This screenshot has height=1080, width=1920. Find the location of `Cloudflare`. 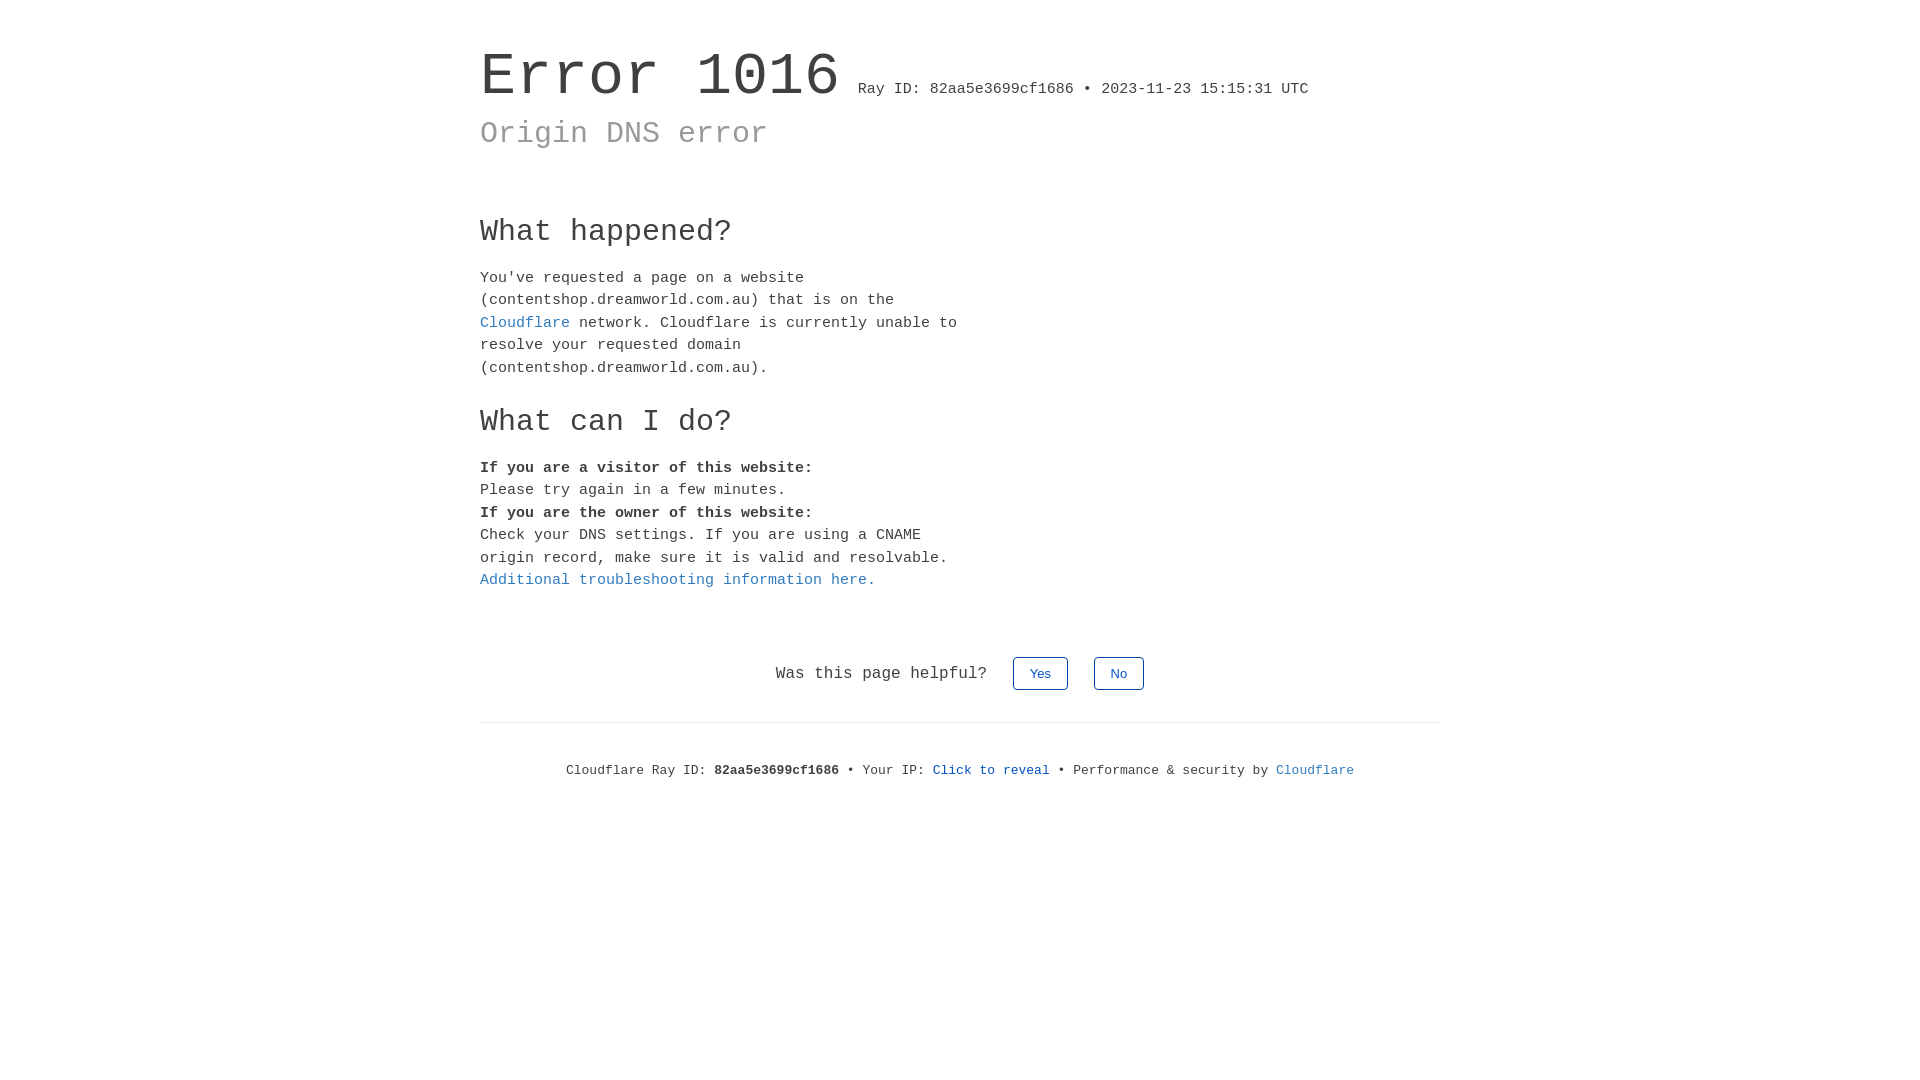

Cloudflare is located at coordinates (1315, 770).